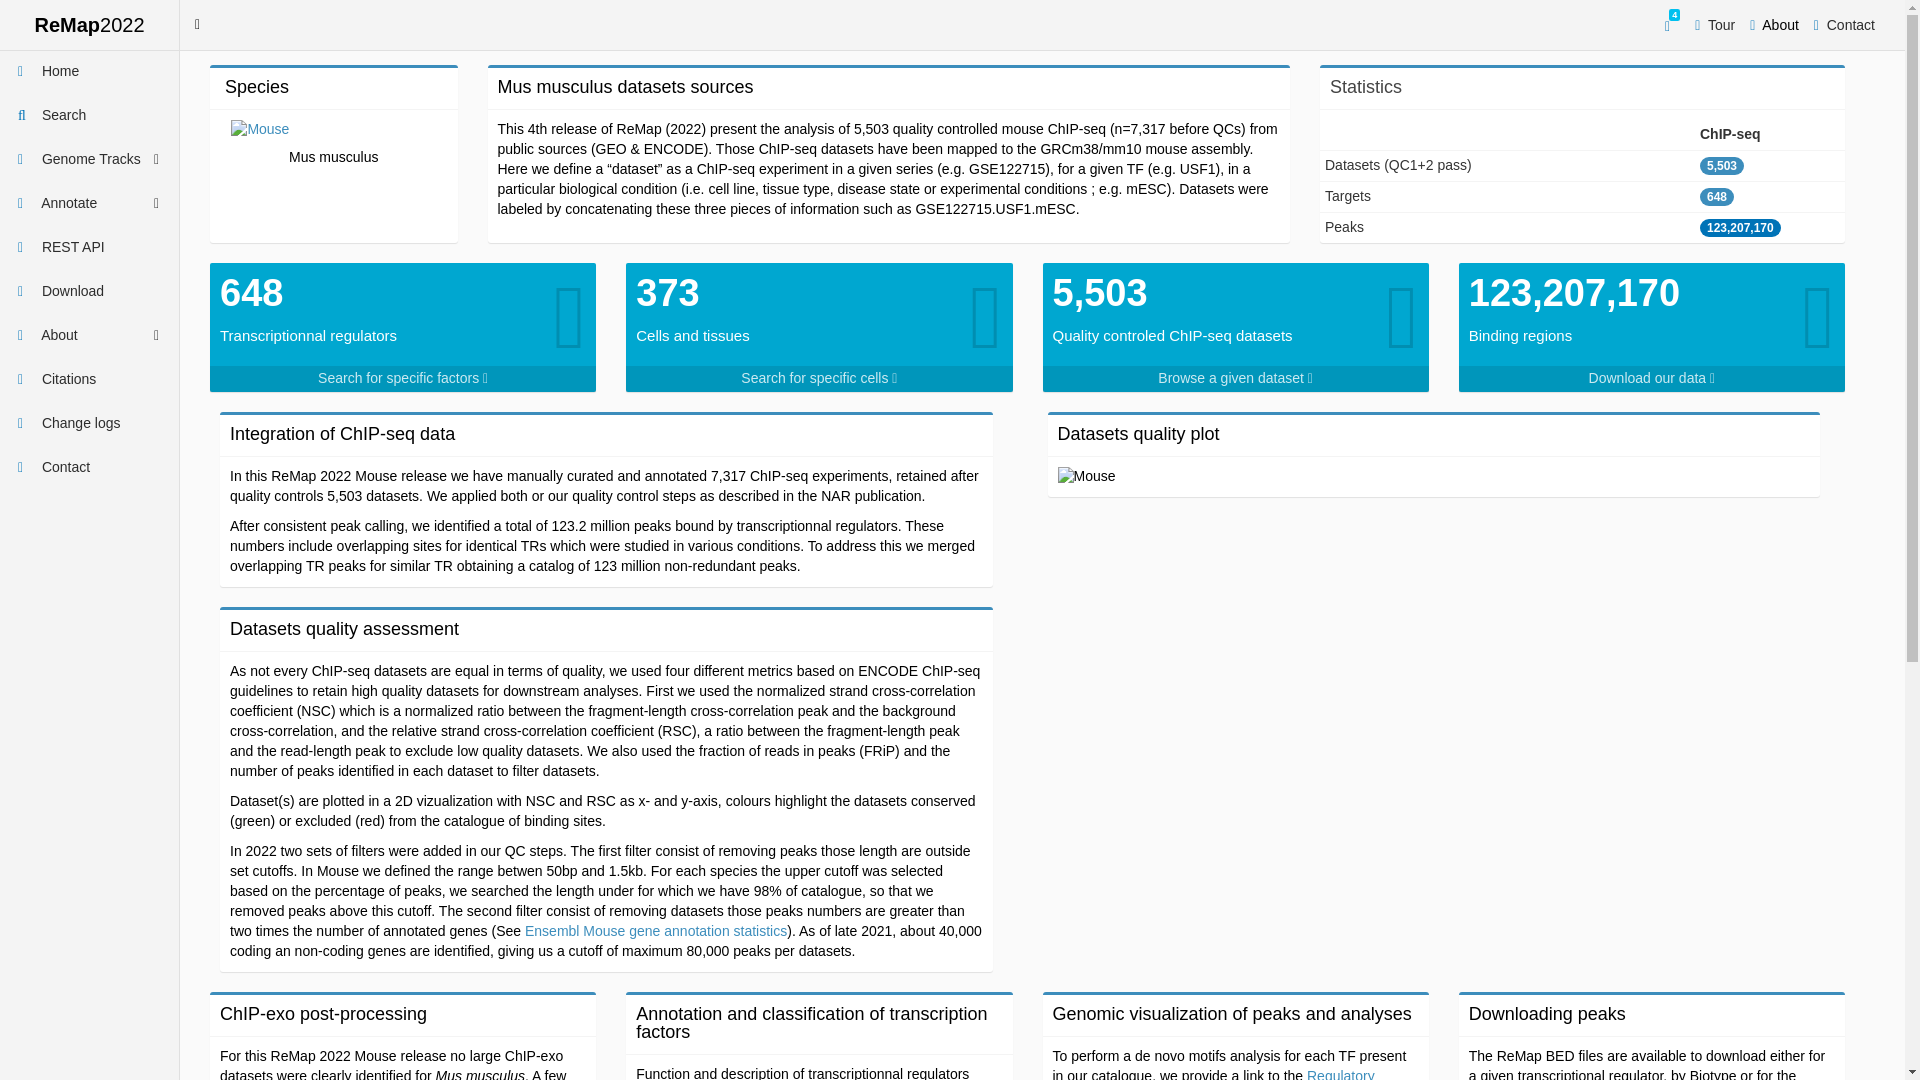 The width and height of the screenshot is (1920, 1080). I want to click on Search for specific factors, so click(402, 379).